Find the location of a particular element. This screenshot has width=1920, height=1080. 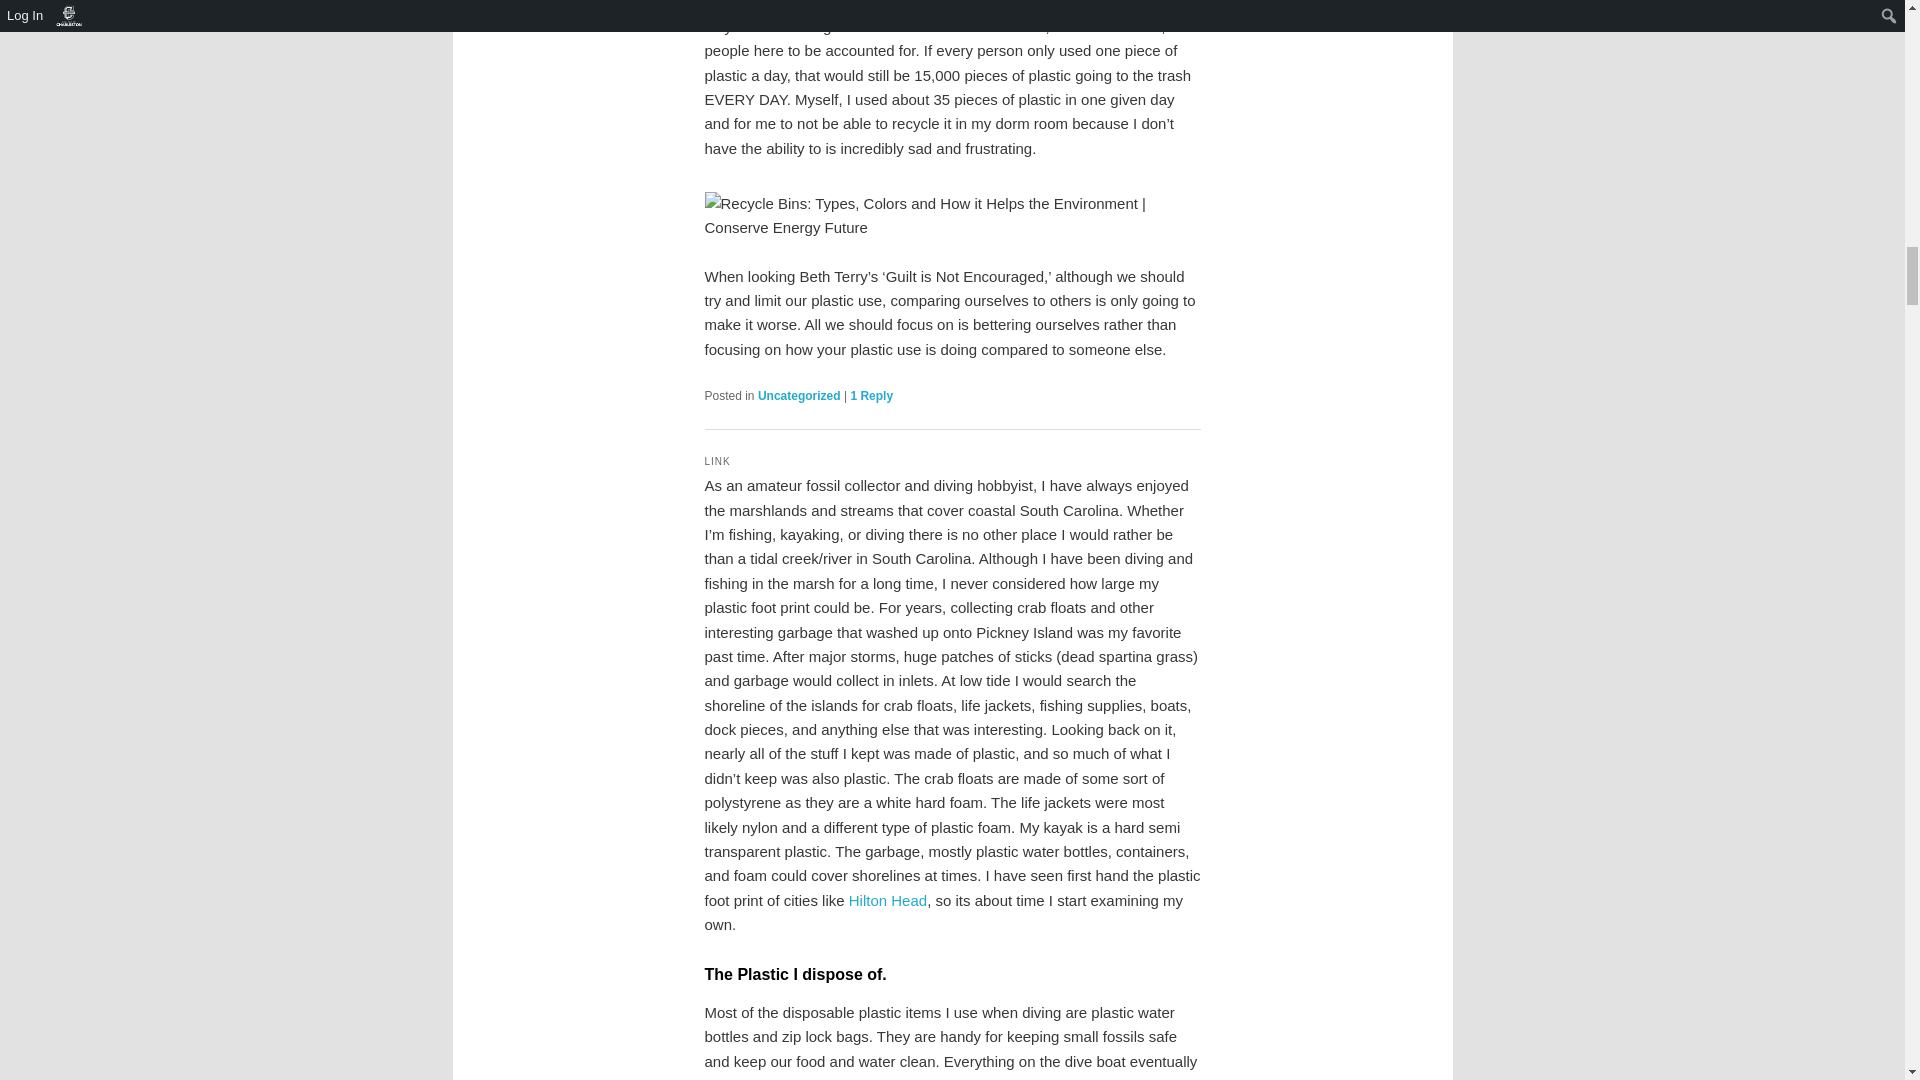

Hilton Head is located at coordinates (888, 900).